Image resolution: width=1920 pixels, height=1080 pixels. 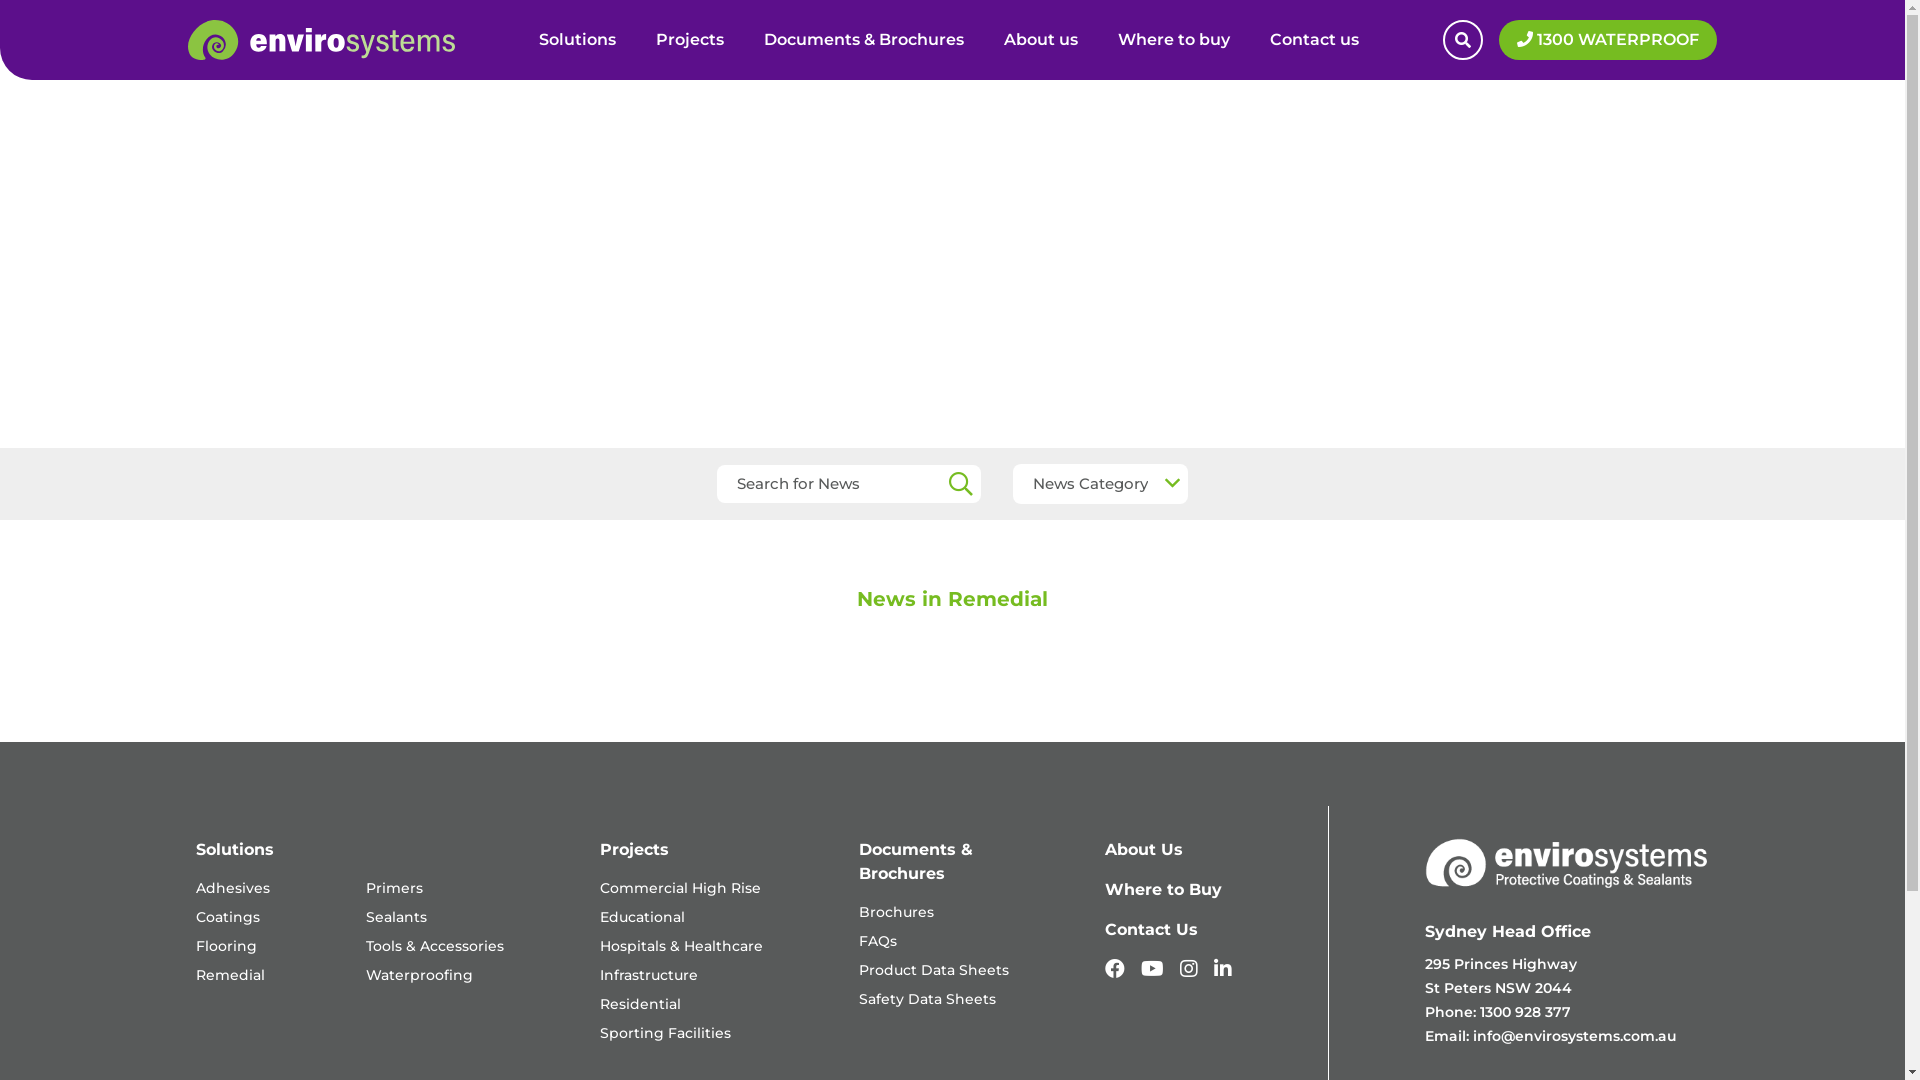 I want to click on Product Data Sheets, so click(x=934, y=970).